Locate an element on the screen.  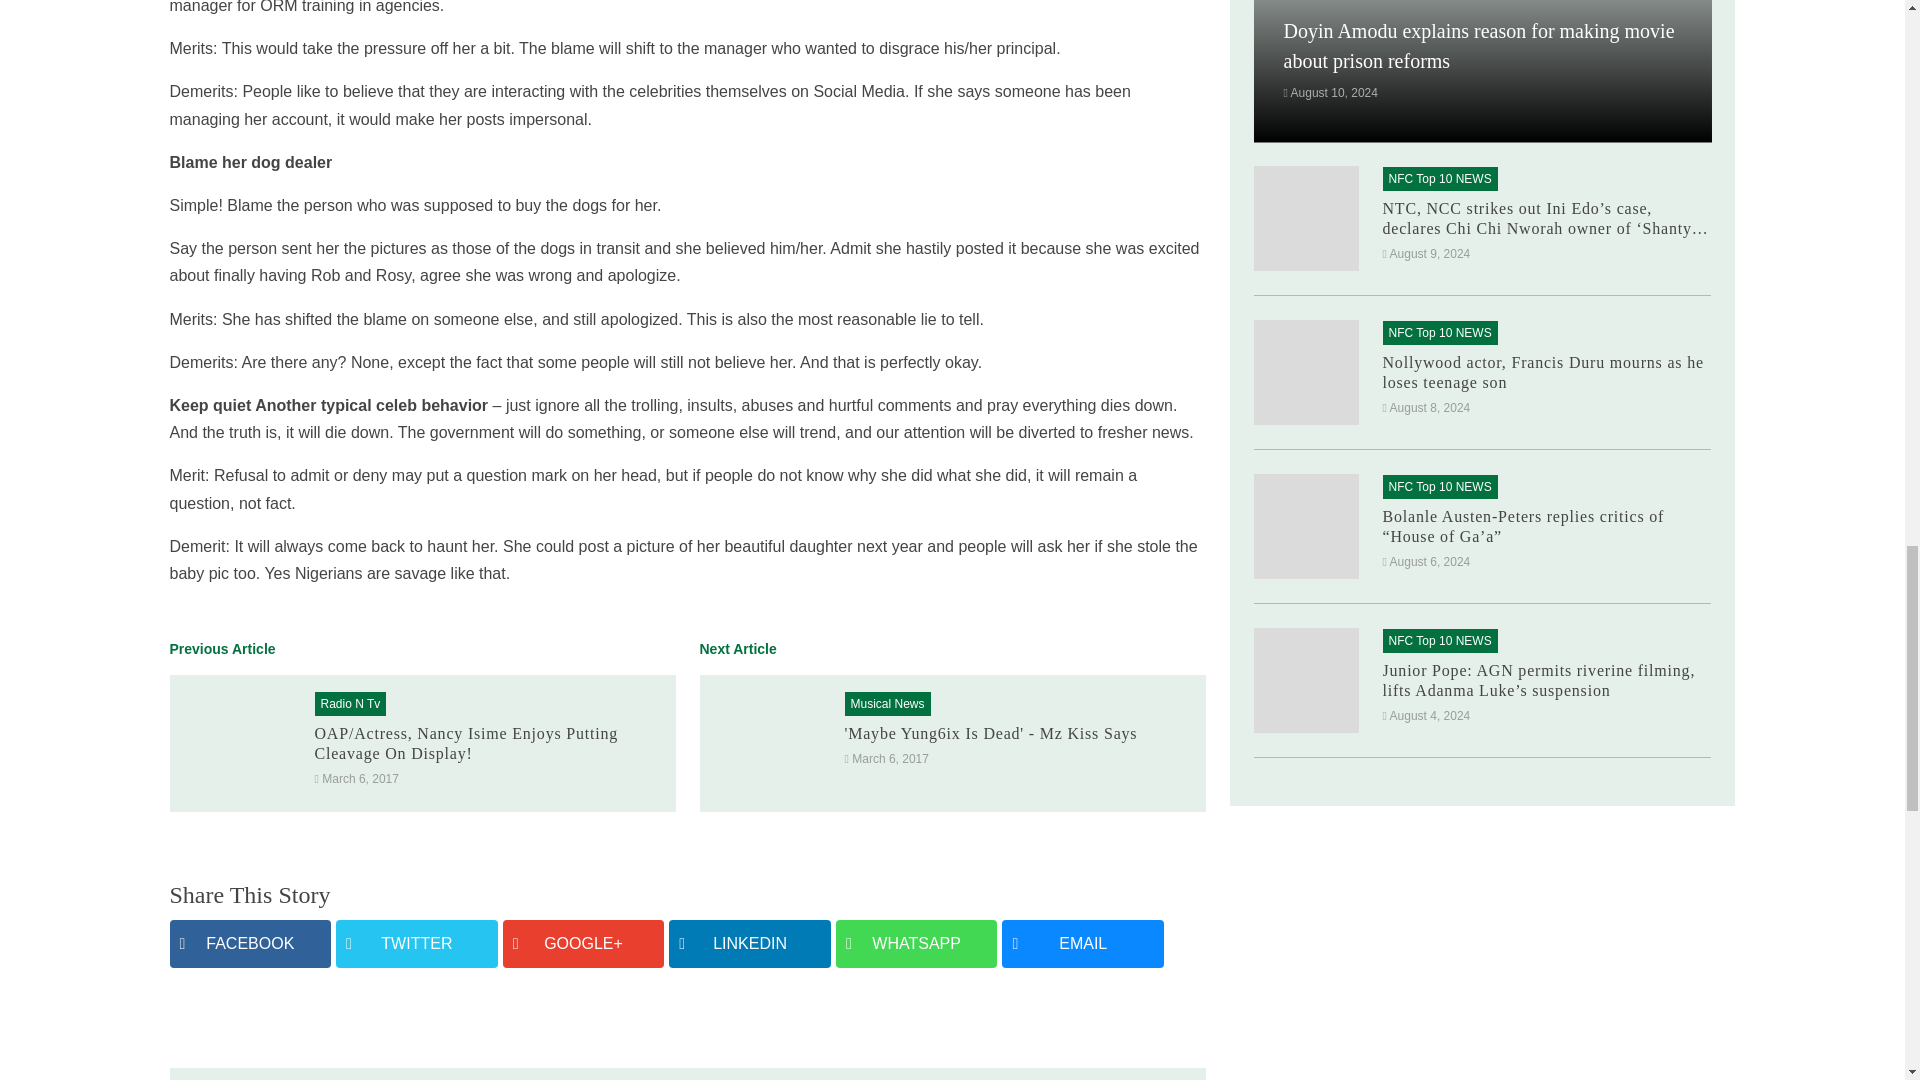
Musical News is located at coordinates (886, 703).